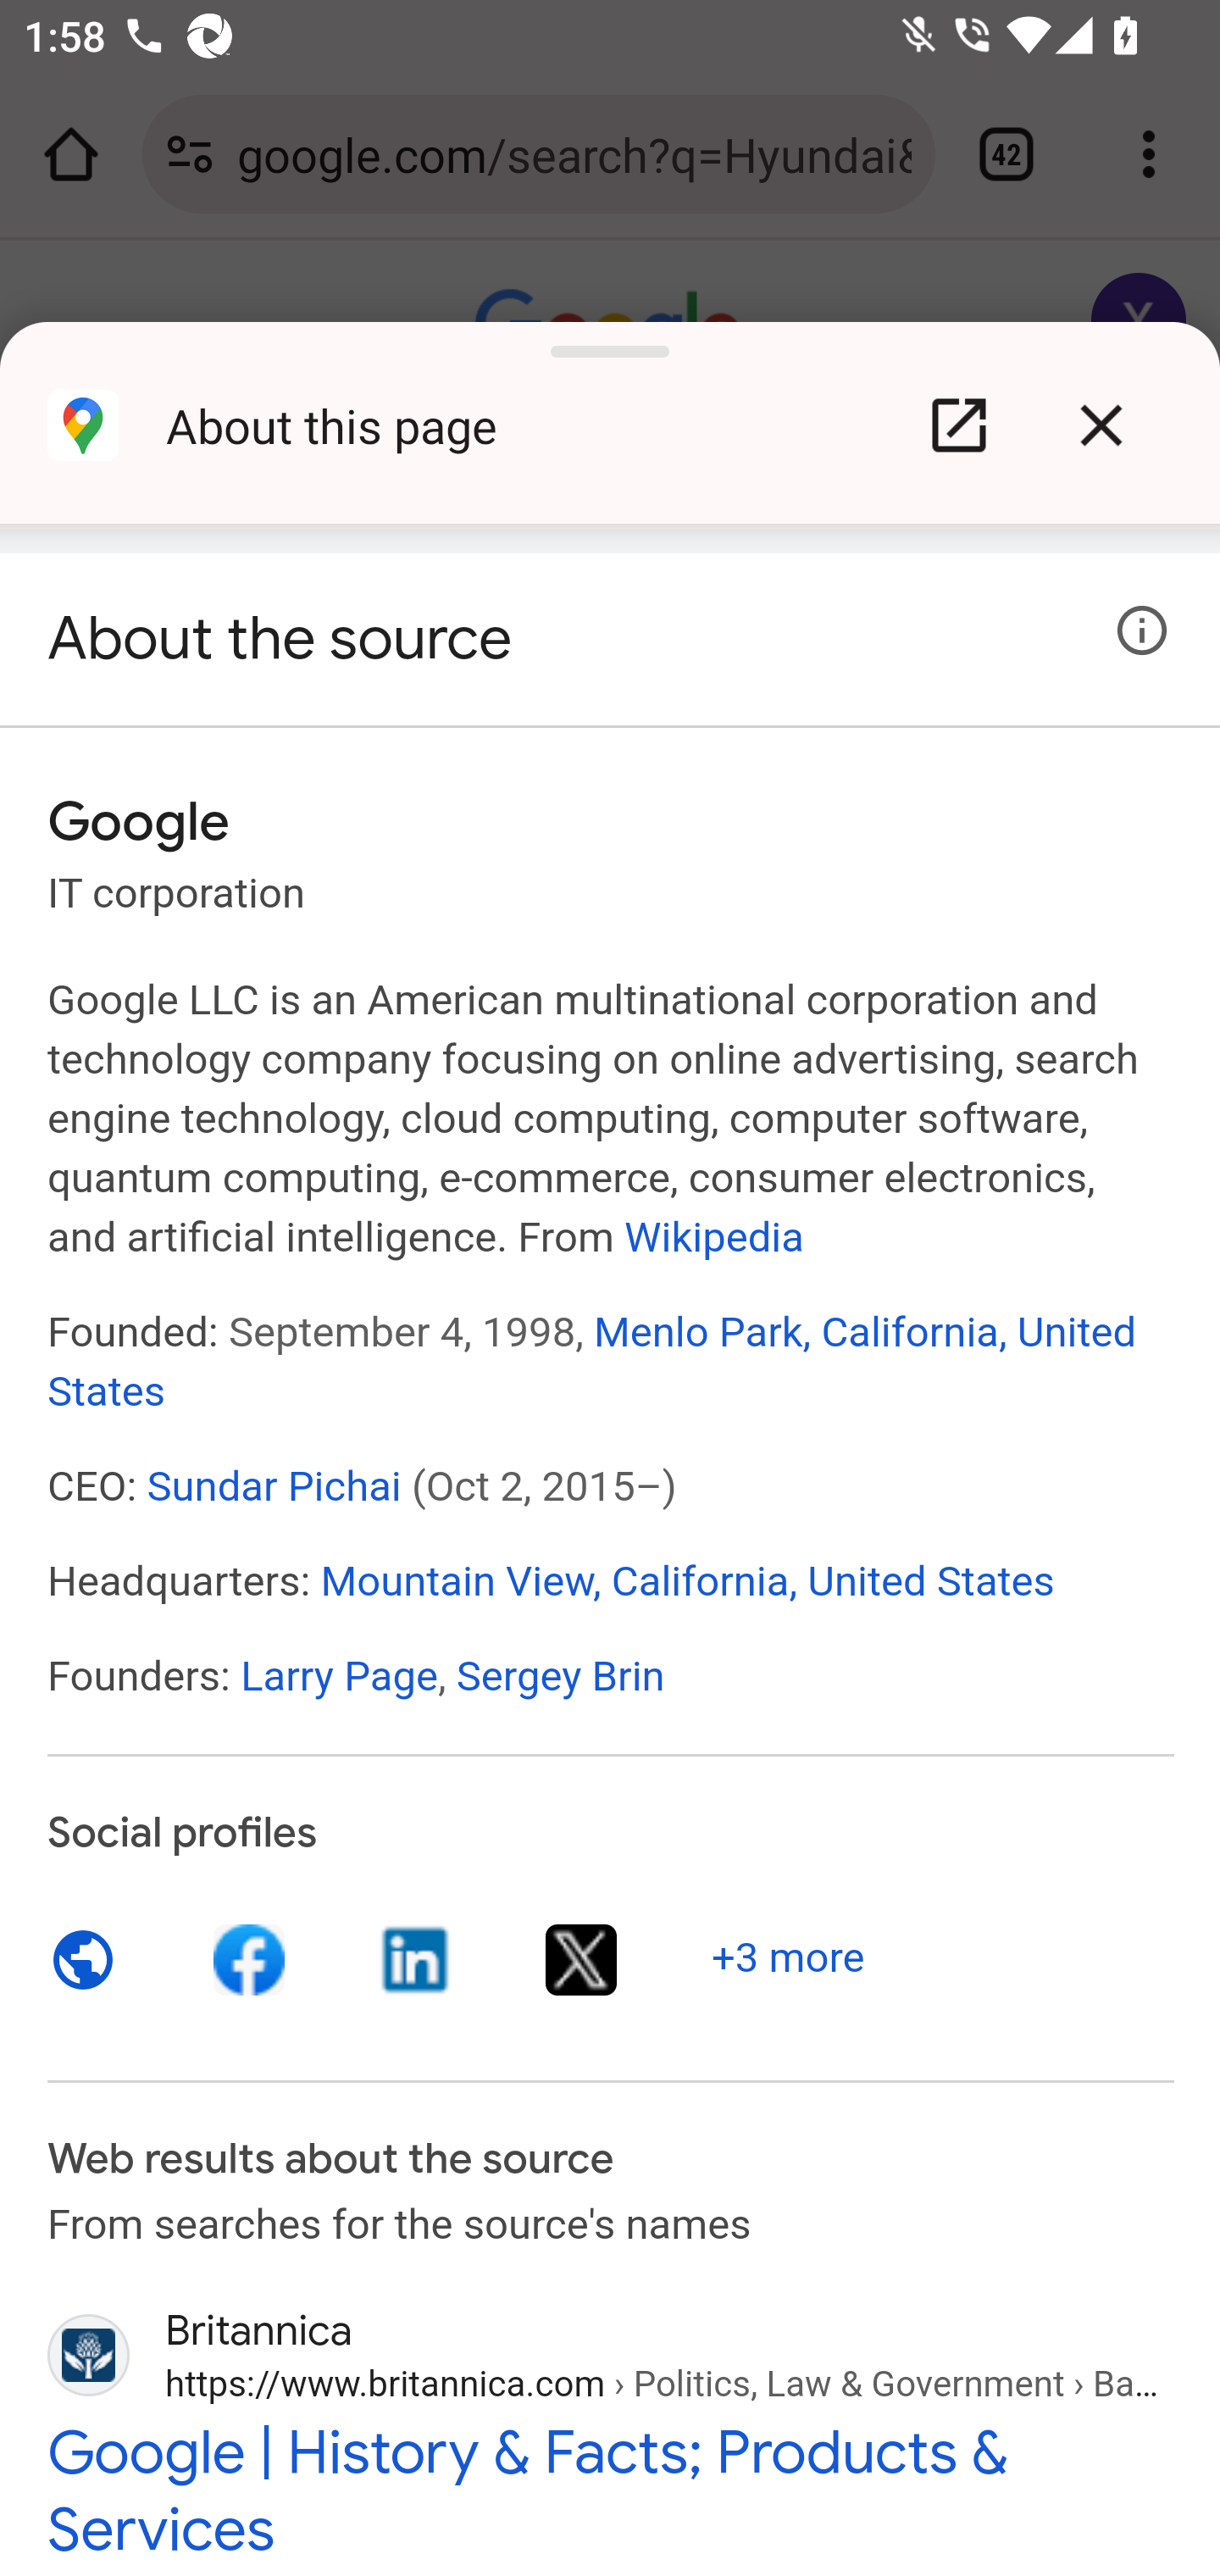 This screenshot has width=1220, height=2576. Describe the element at coordinates (788, 1957) in the screenshot. I see `+3 more` at that location.